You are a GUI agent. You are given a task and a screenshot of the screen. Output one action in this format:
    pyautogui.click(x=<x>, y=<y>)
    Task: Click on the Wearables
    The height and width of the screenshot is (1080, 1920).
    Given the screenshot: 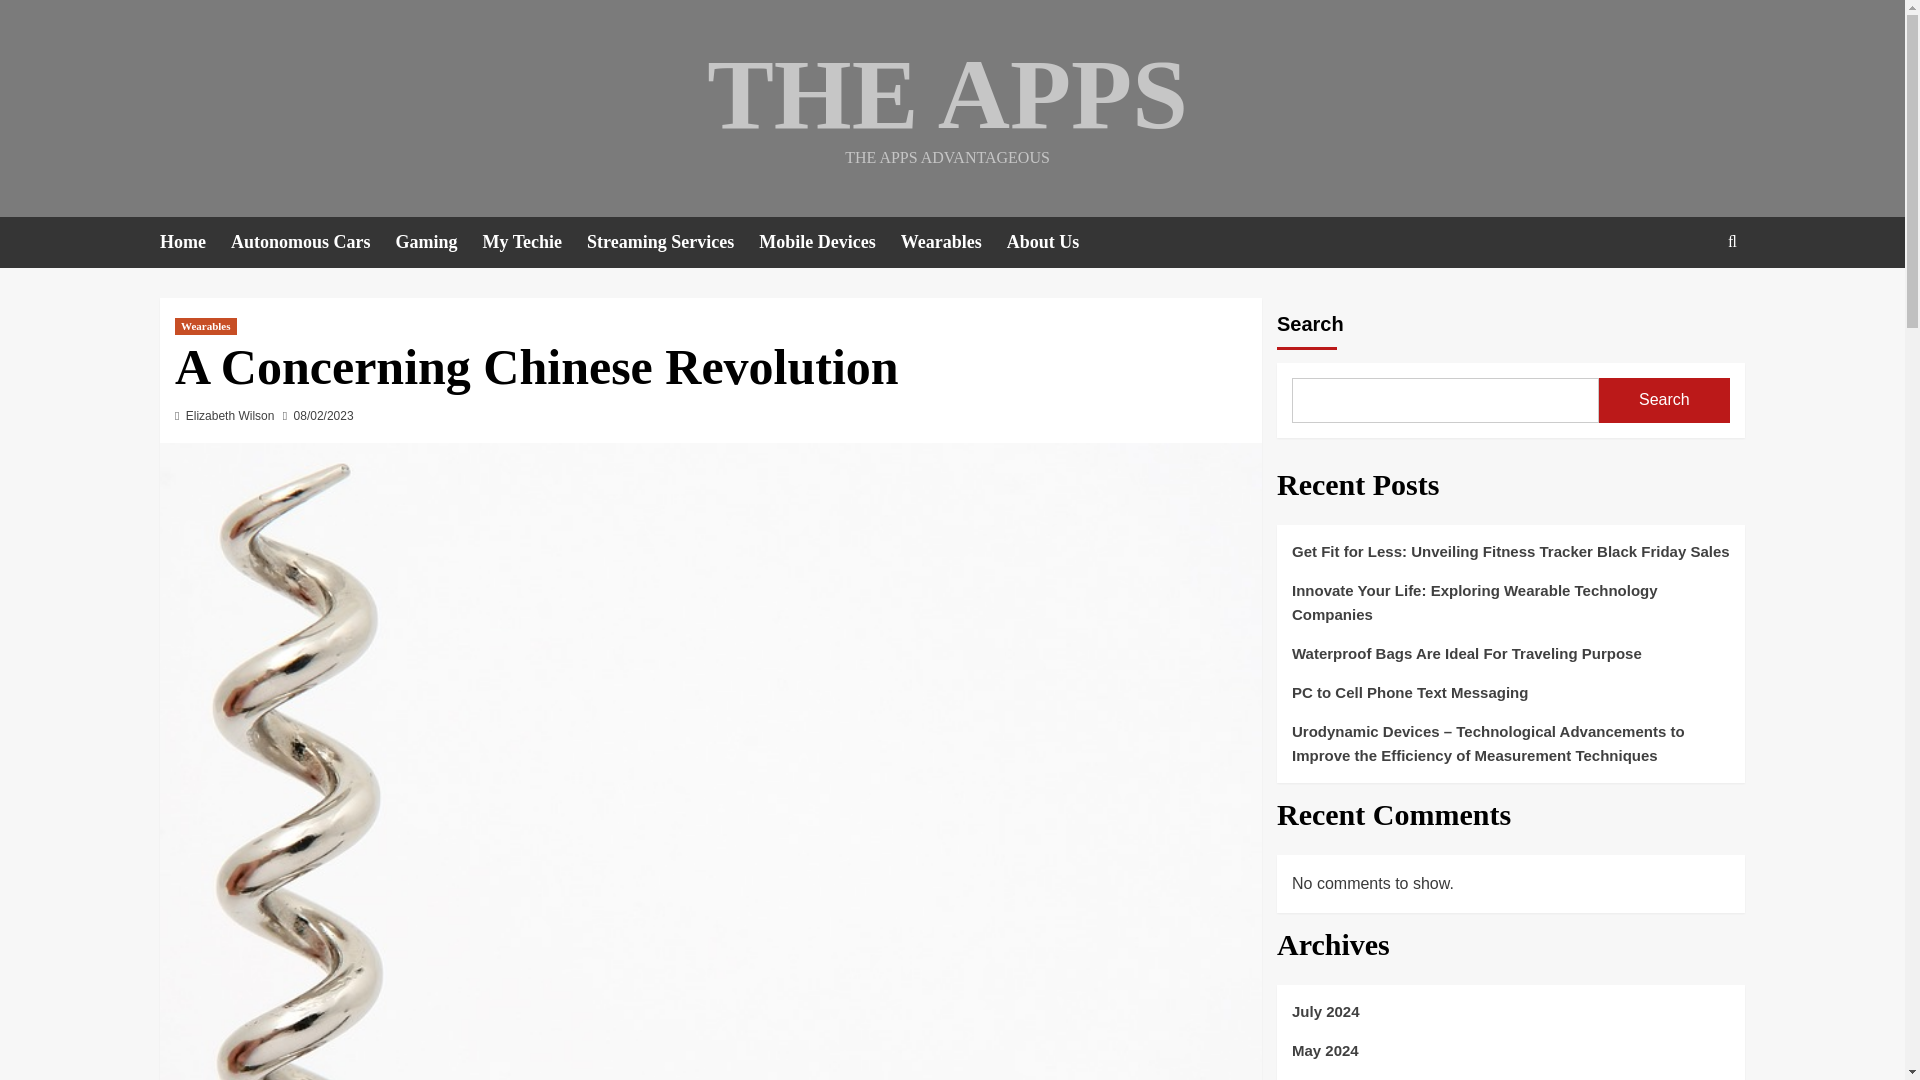 What is the action you would take?
    pyautogui.click(x=205, y=326)
    